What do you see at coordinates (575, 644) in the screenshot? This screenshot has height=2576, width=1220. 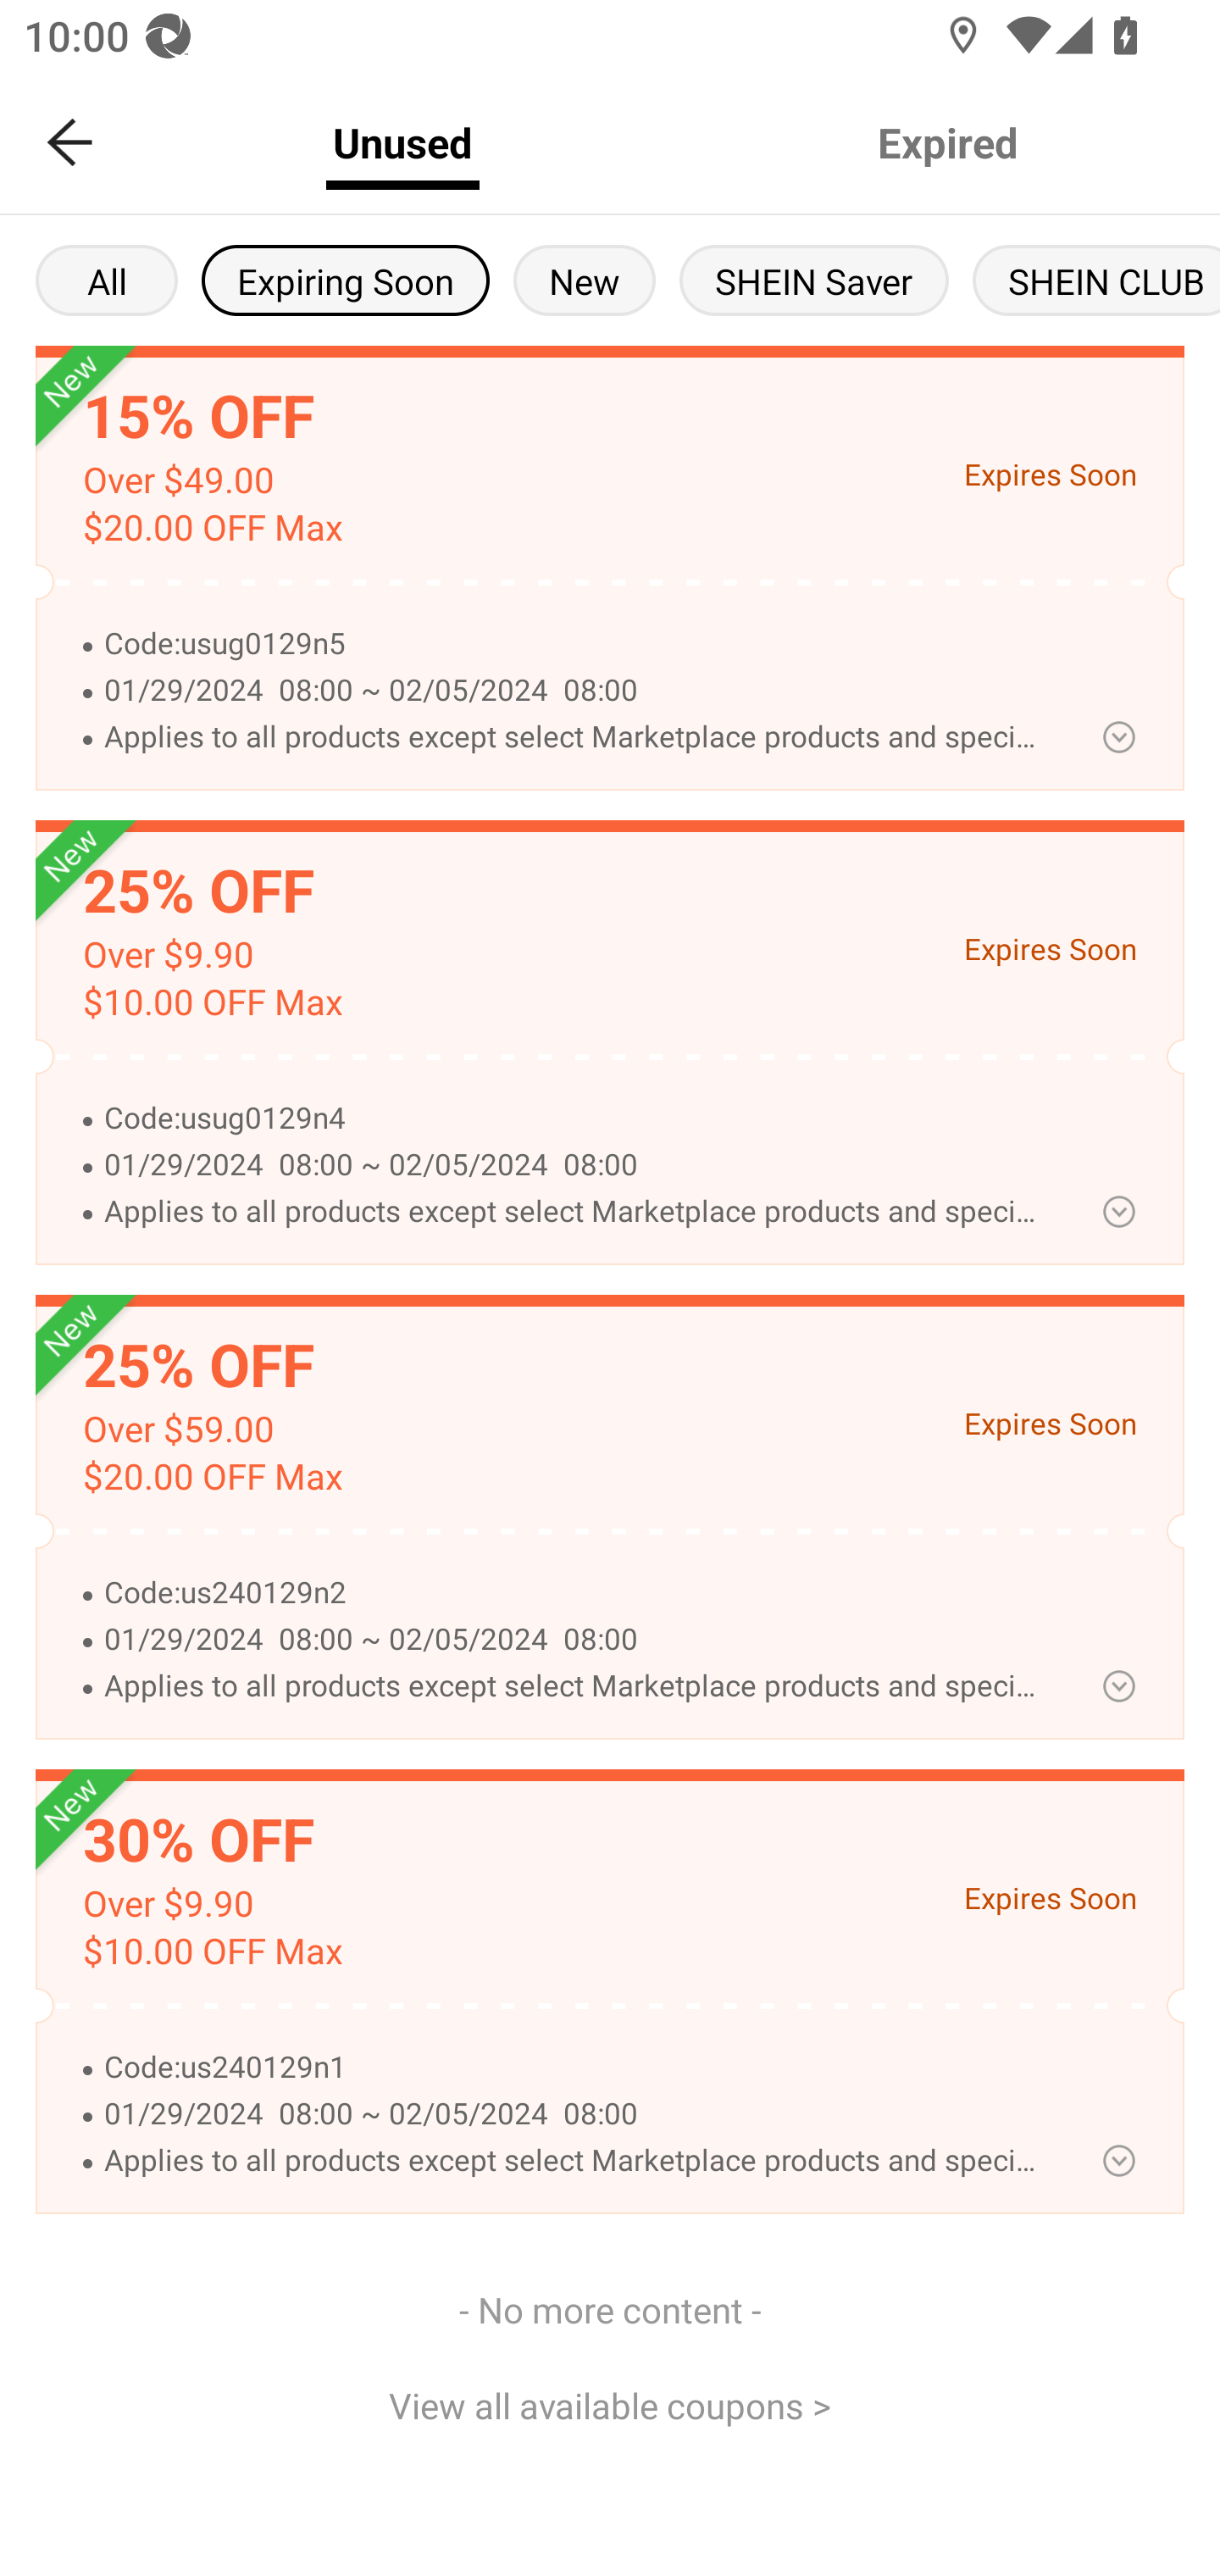 I see `Code:usug0129n5` at bounding box center [575, 644].